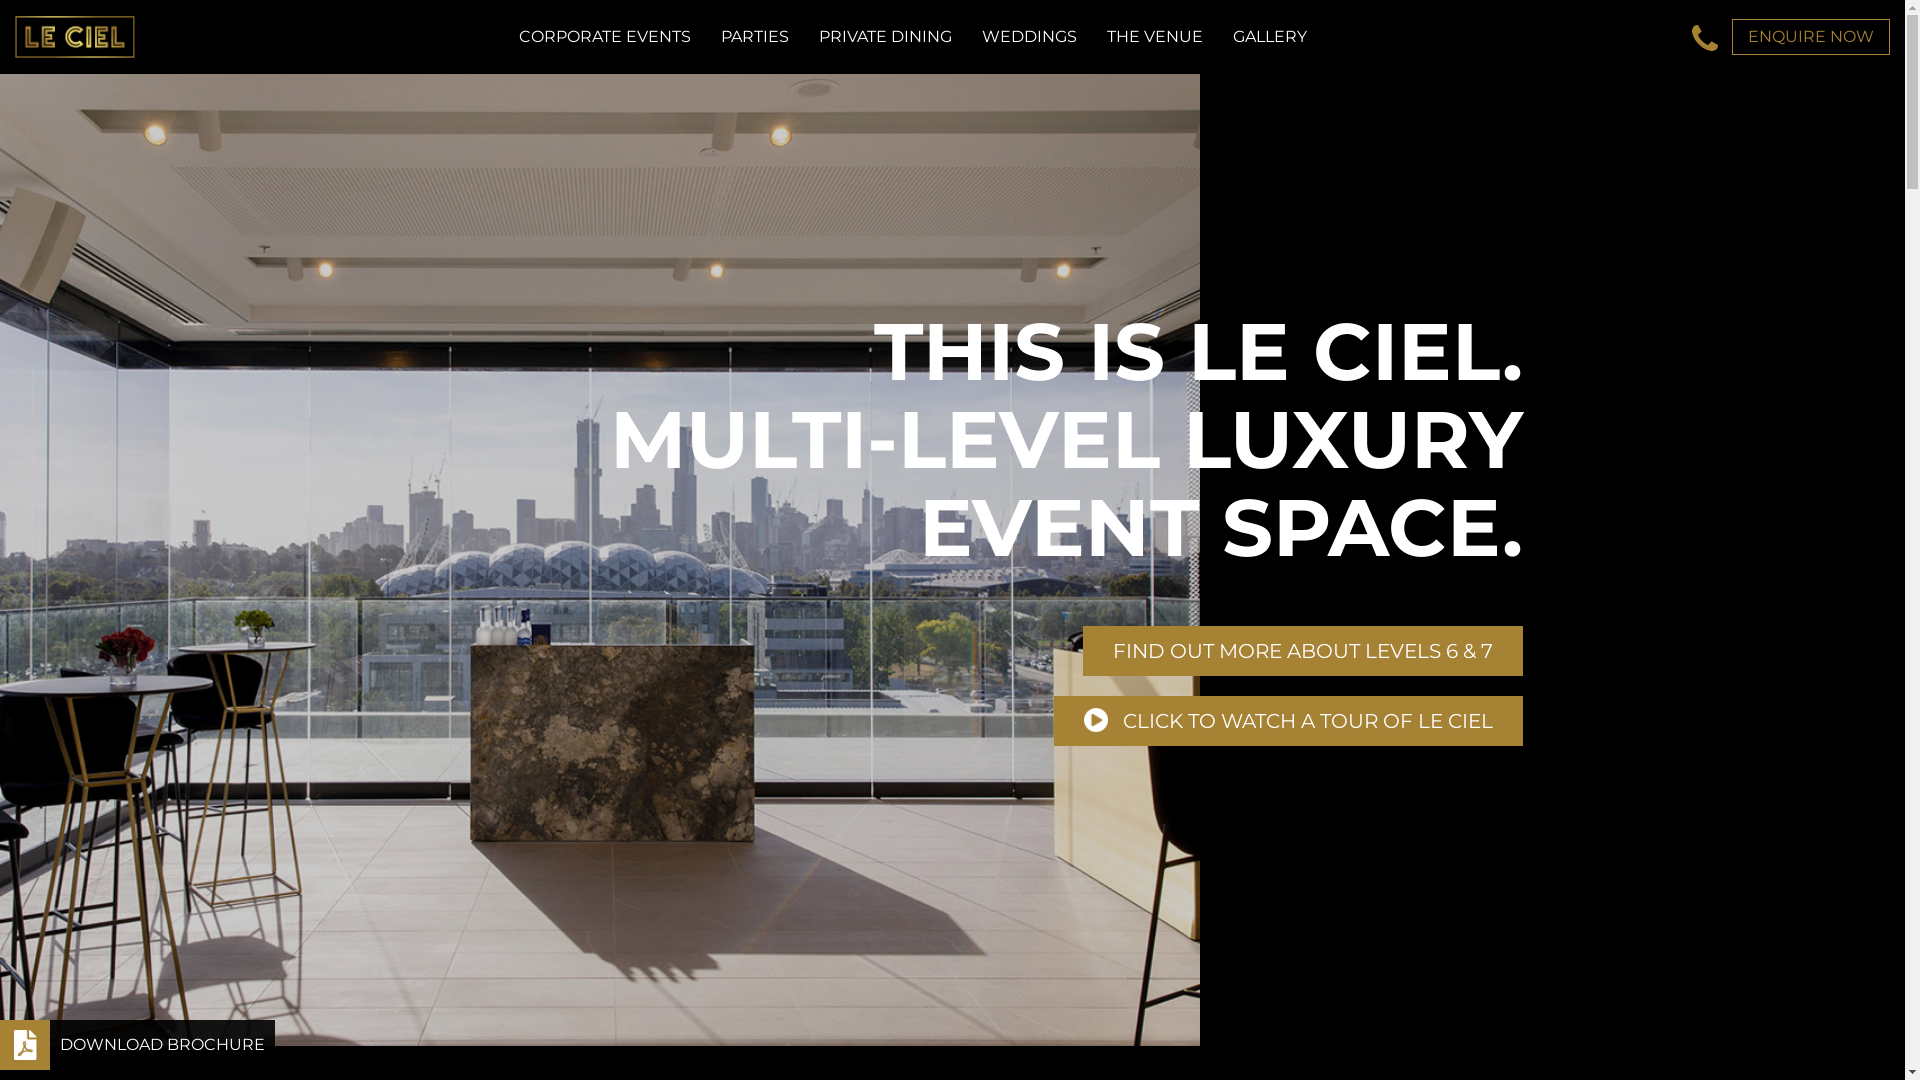  Describe the element at coordinates (1302, 651) in the screenshot. I see `FIND OUT MORE ABOUT LEVELS 6 & 7` at that location.